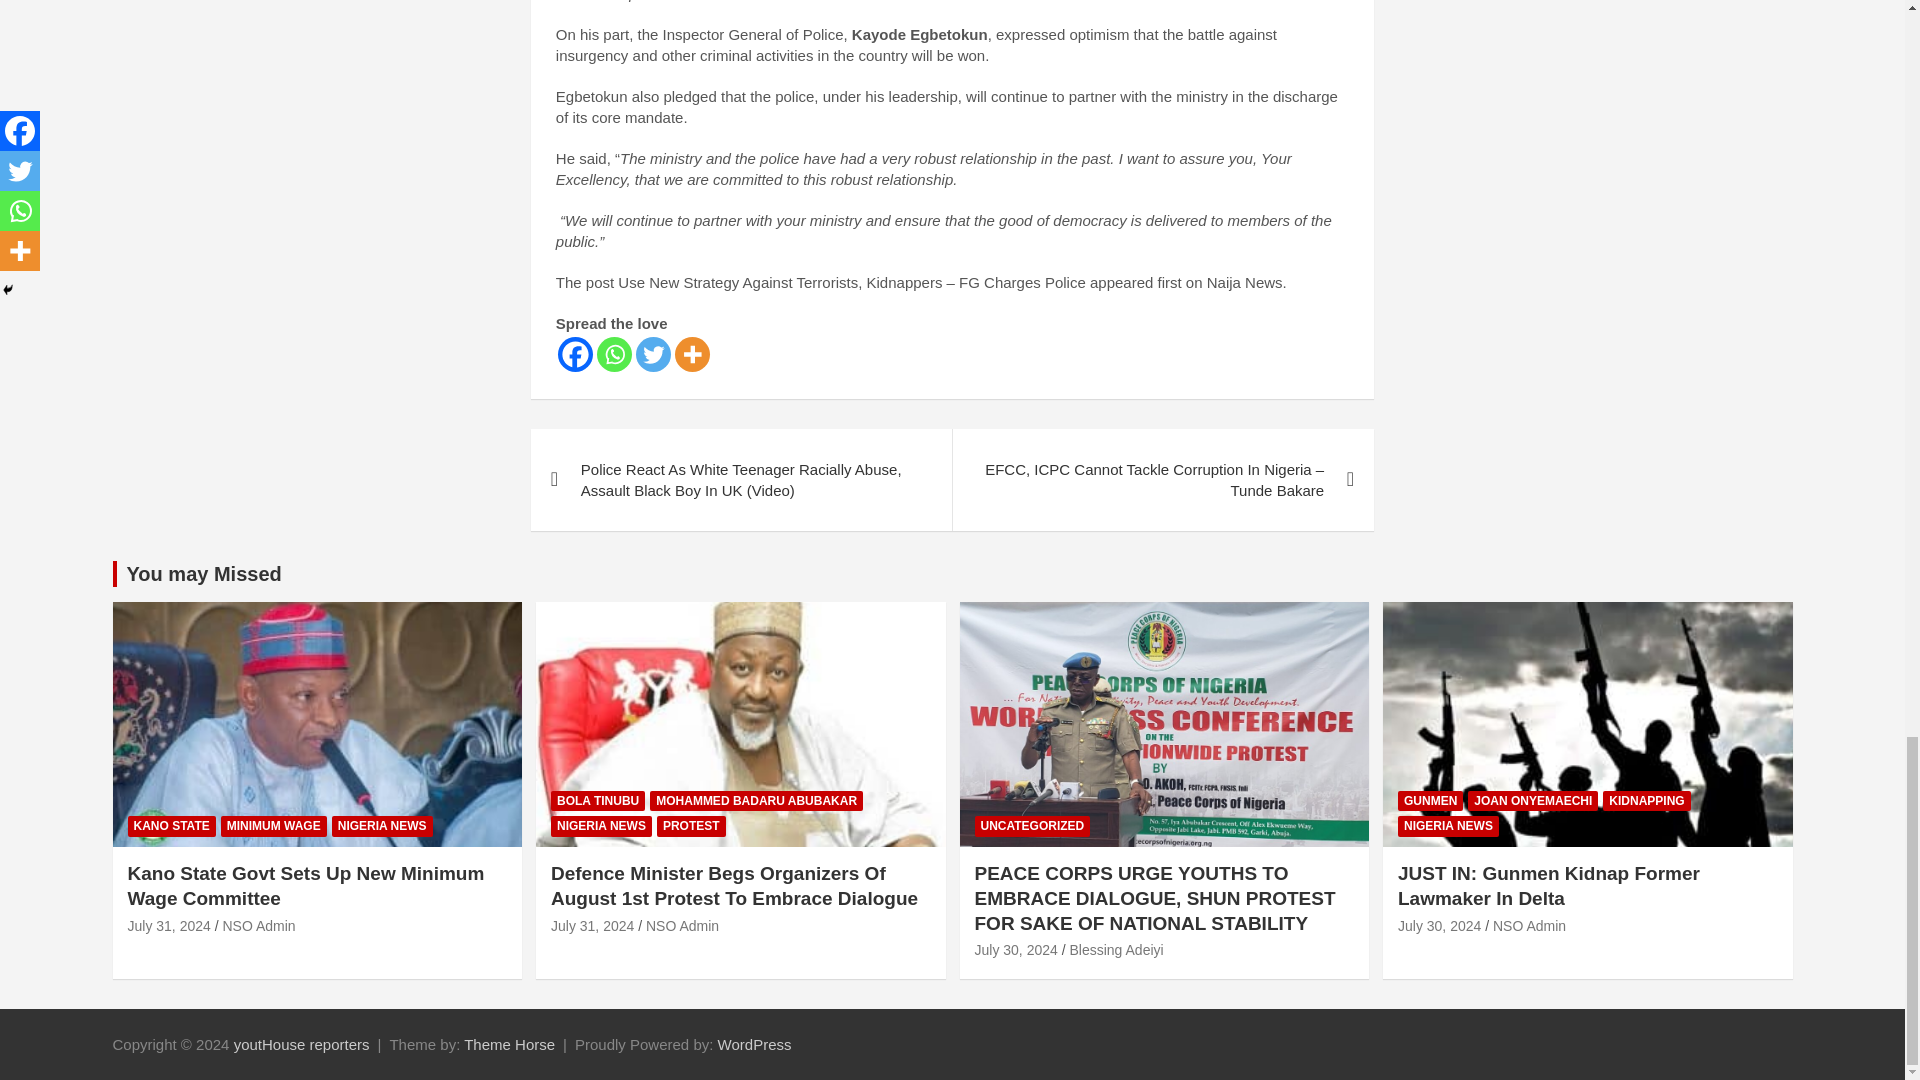  I want to click on July 31, 2024, so click(170, 926).